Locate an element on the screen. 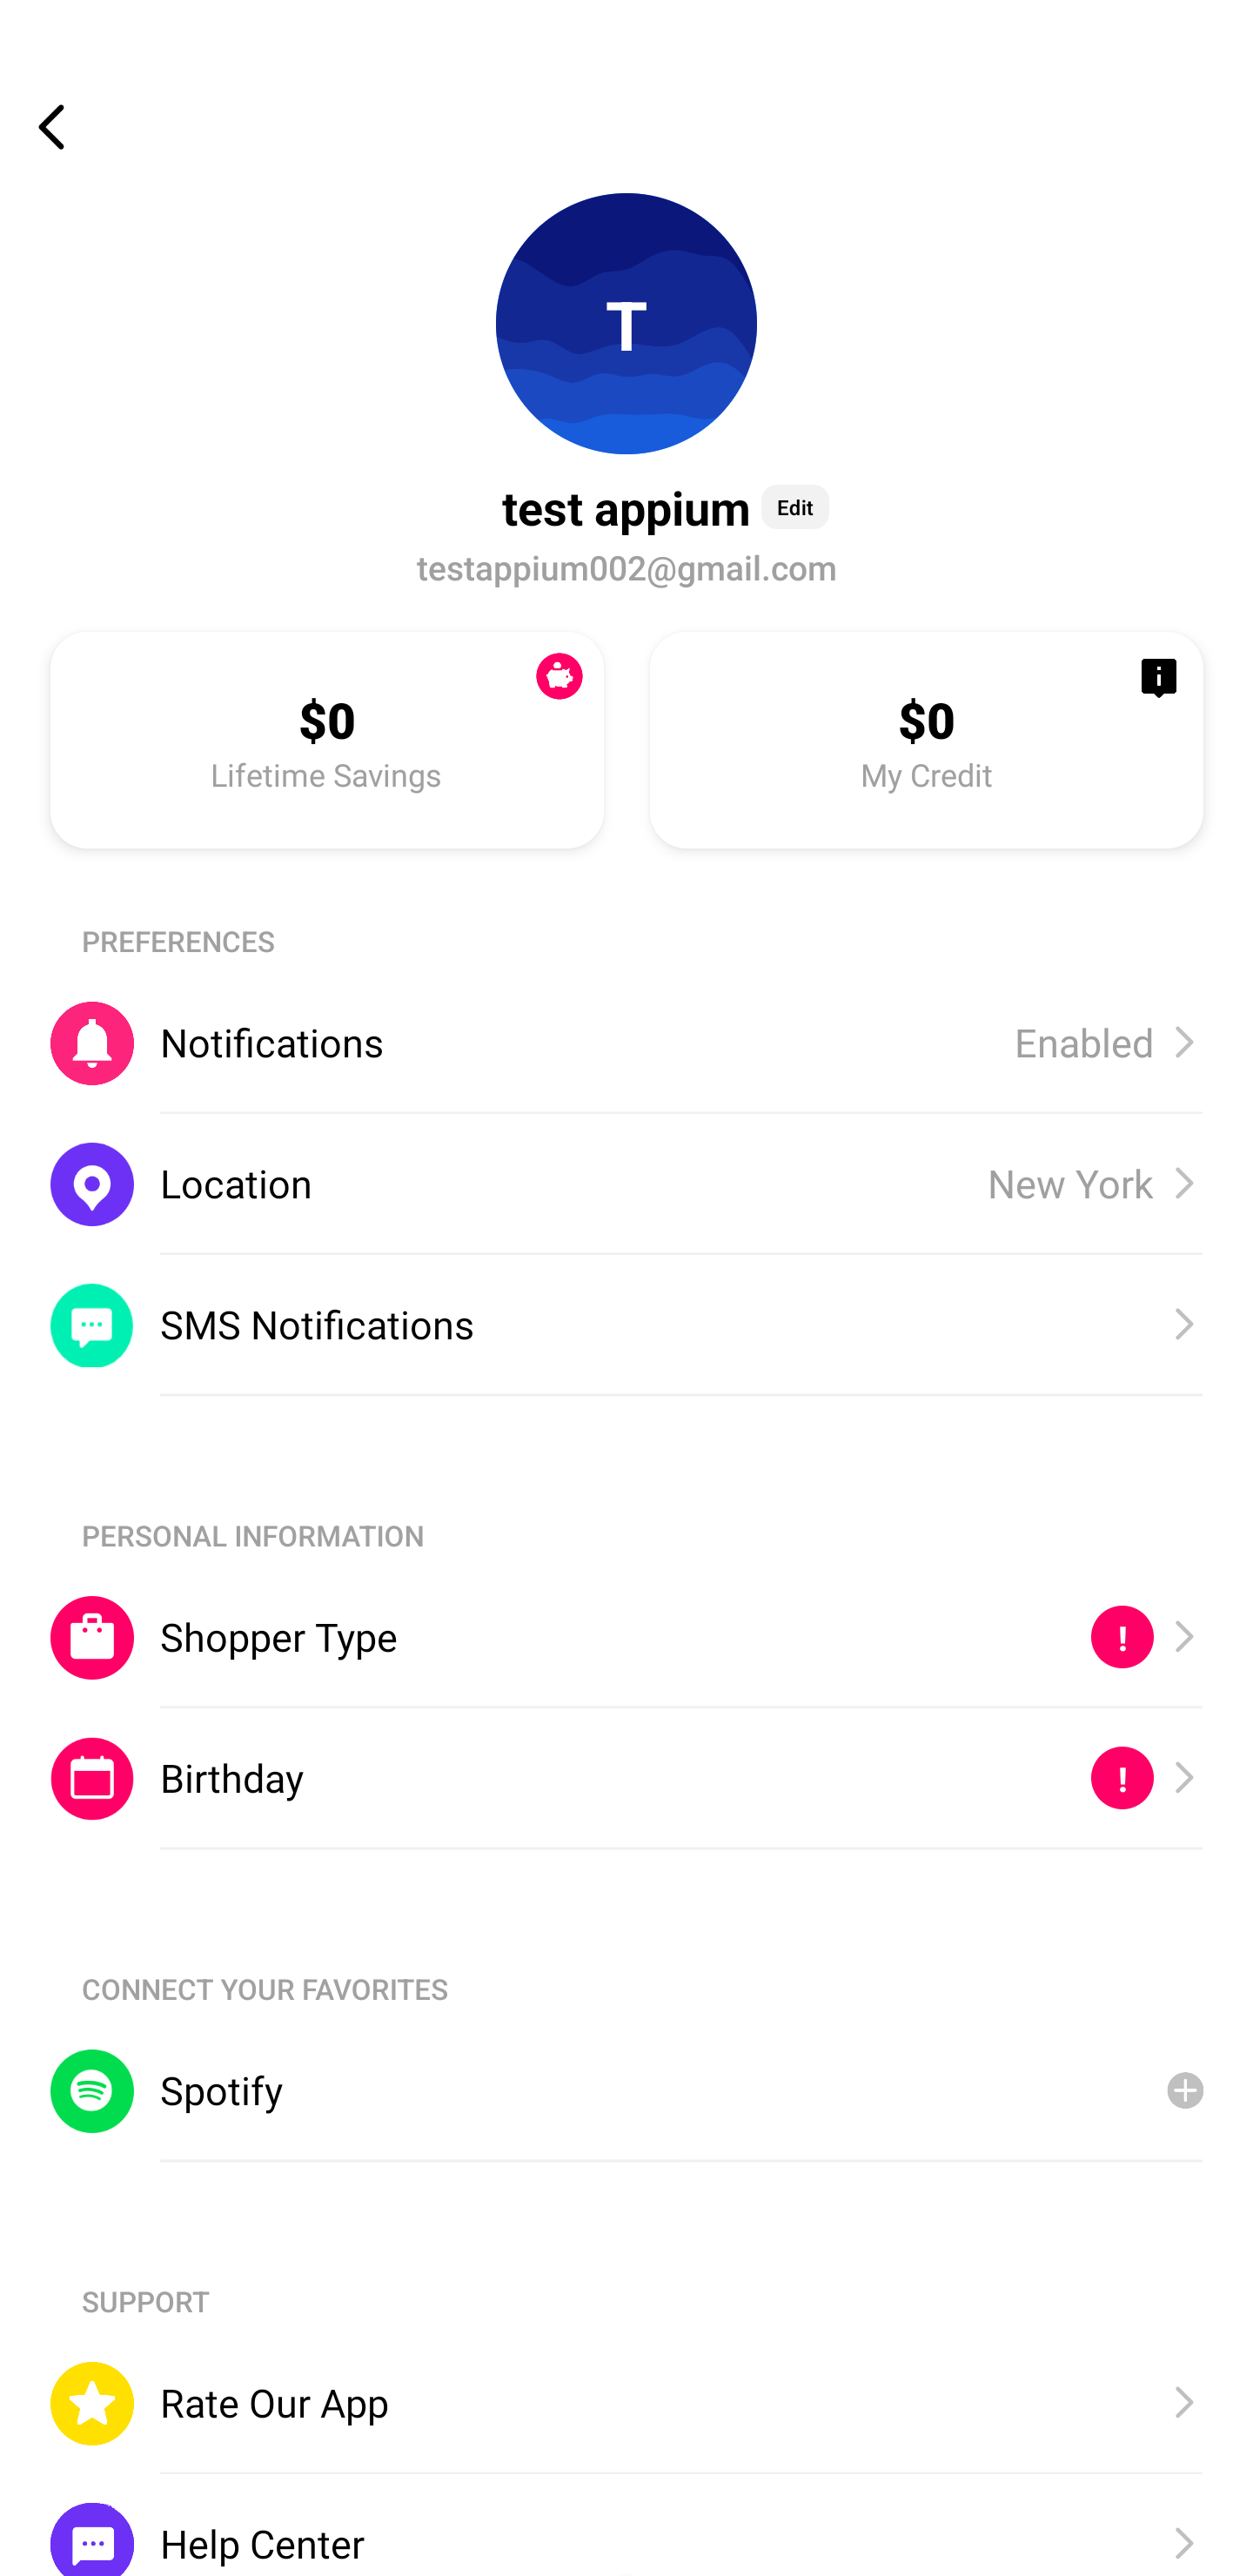 Image resolution: width=1253 pixels, height=2576 pixels. $0, Lifetime Savings $0 Lifetime Savings is located at coordinates (327, 739).